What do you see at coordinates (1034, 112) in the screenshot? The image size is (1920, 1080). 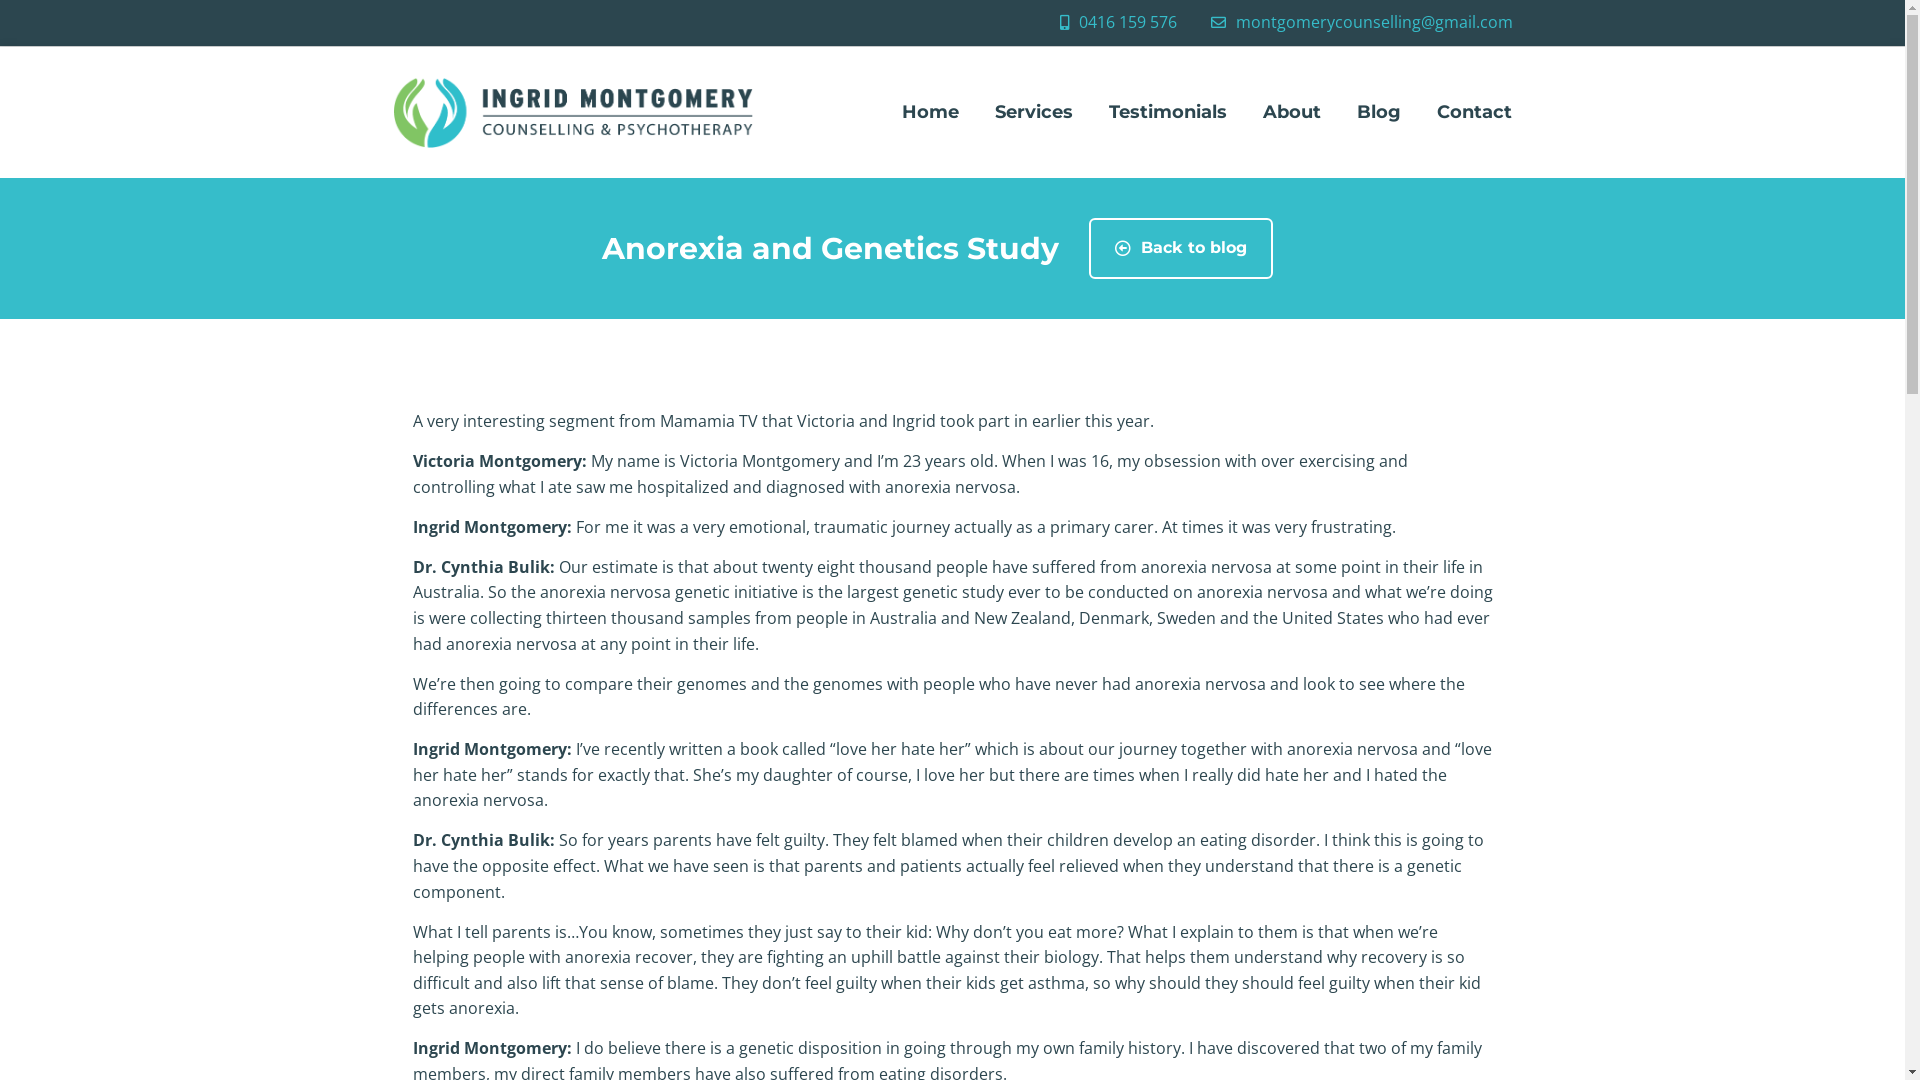 I see `Services` at bounding box center [1034, 112].